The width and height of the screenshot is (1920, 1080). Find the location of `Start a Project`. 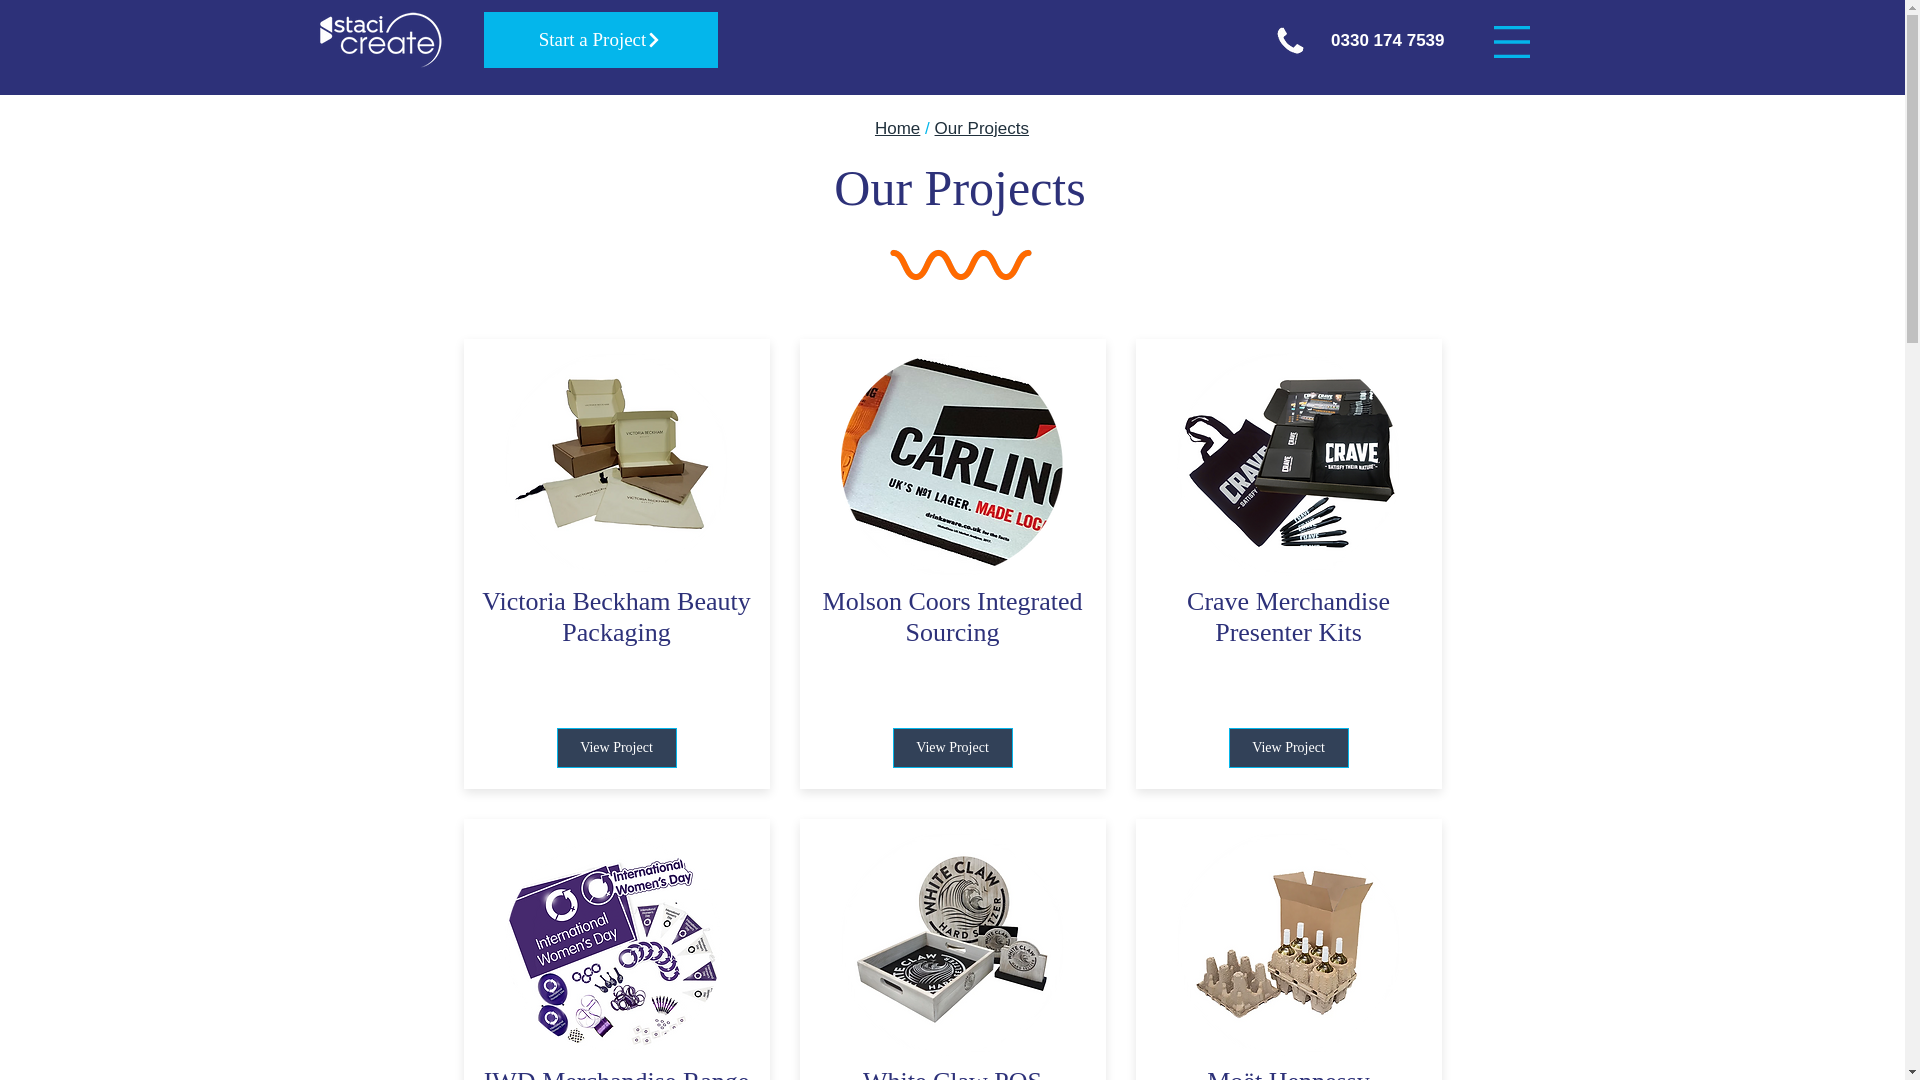

Start a Project is located at coordinates (600, 40).